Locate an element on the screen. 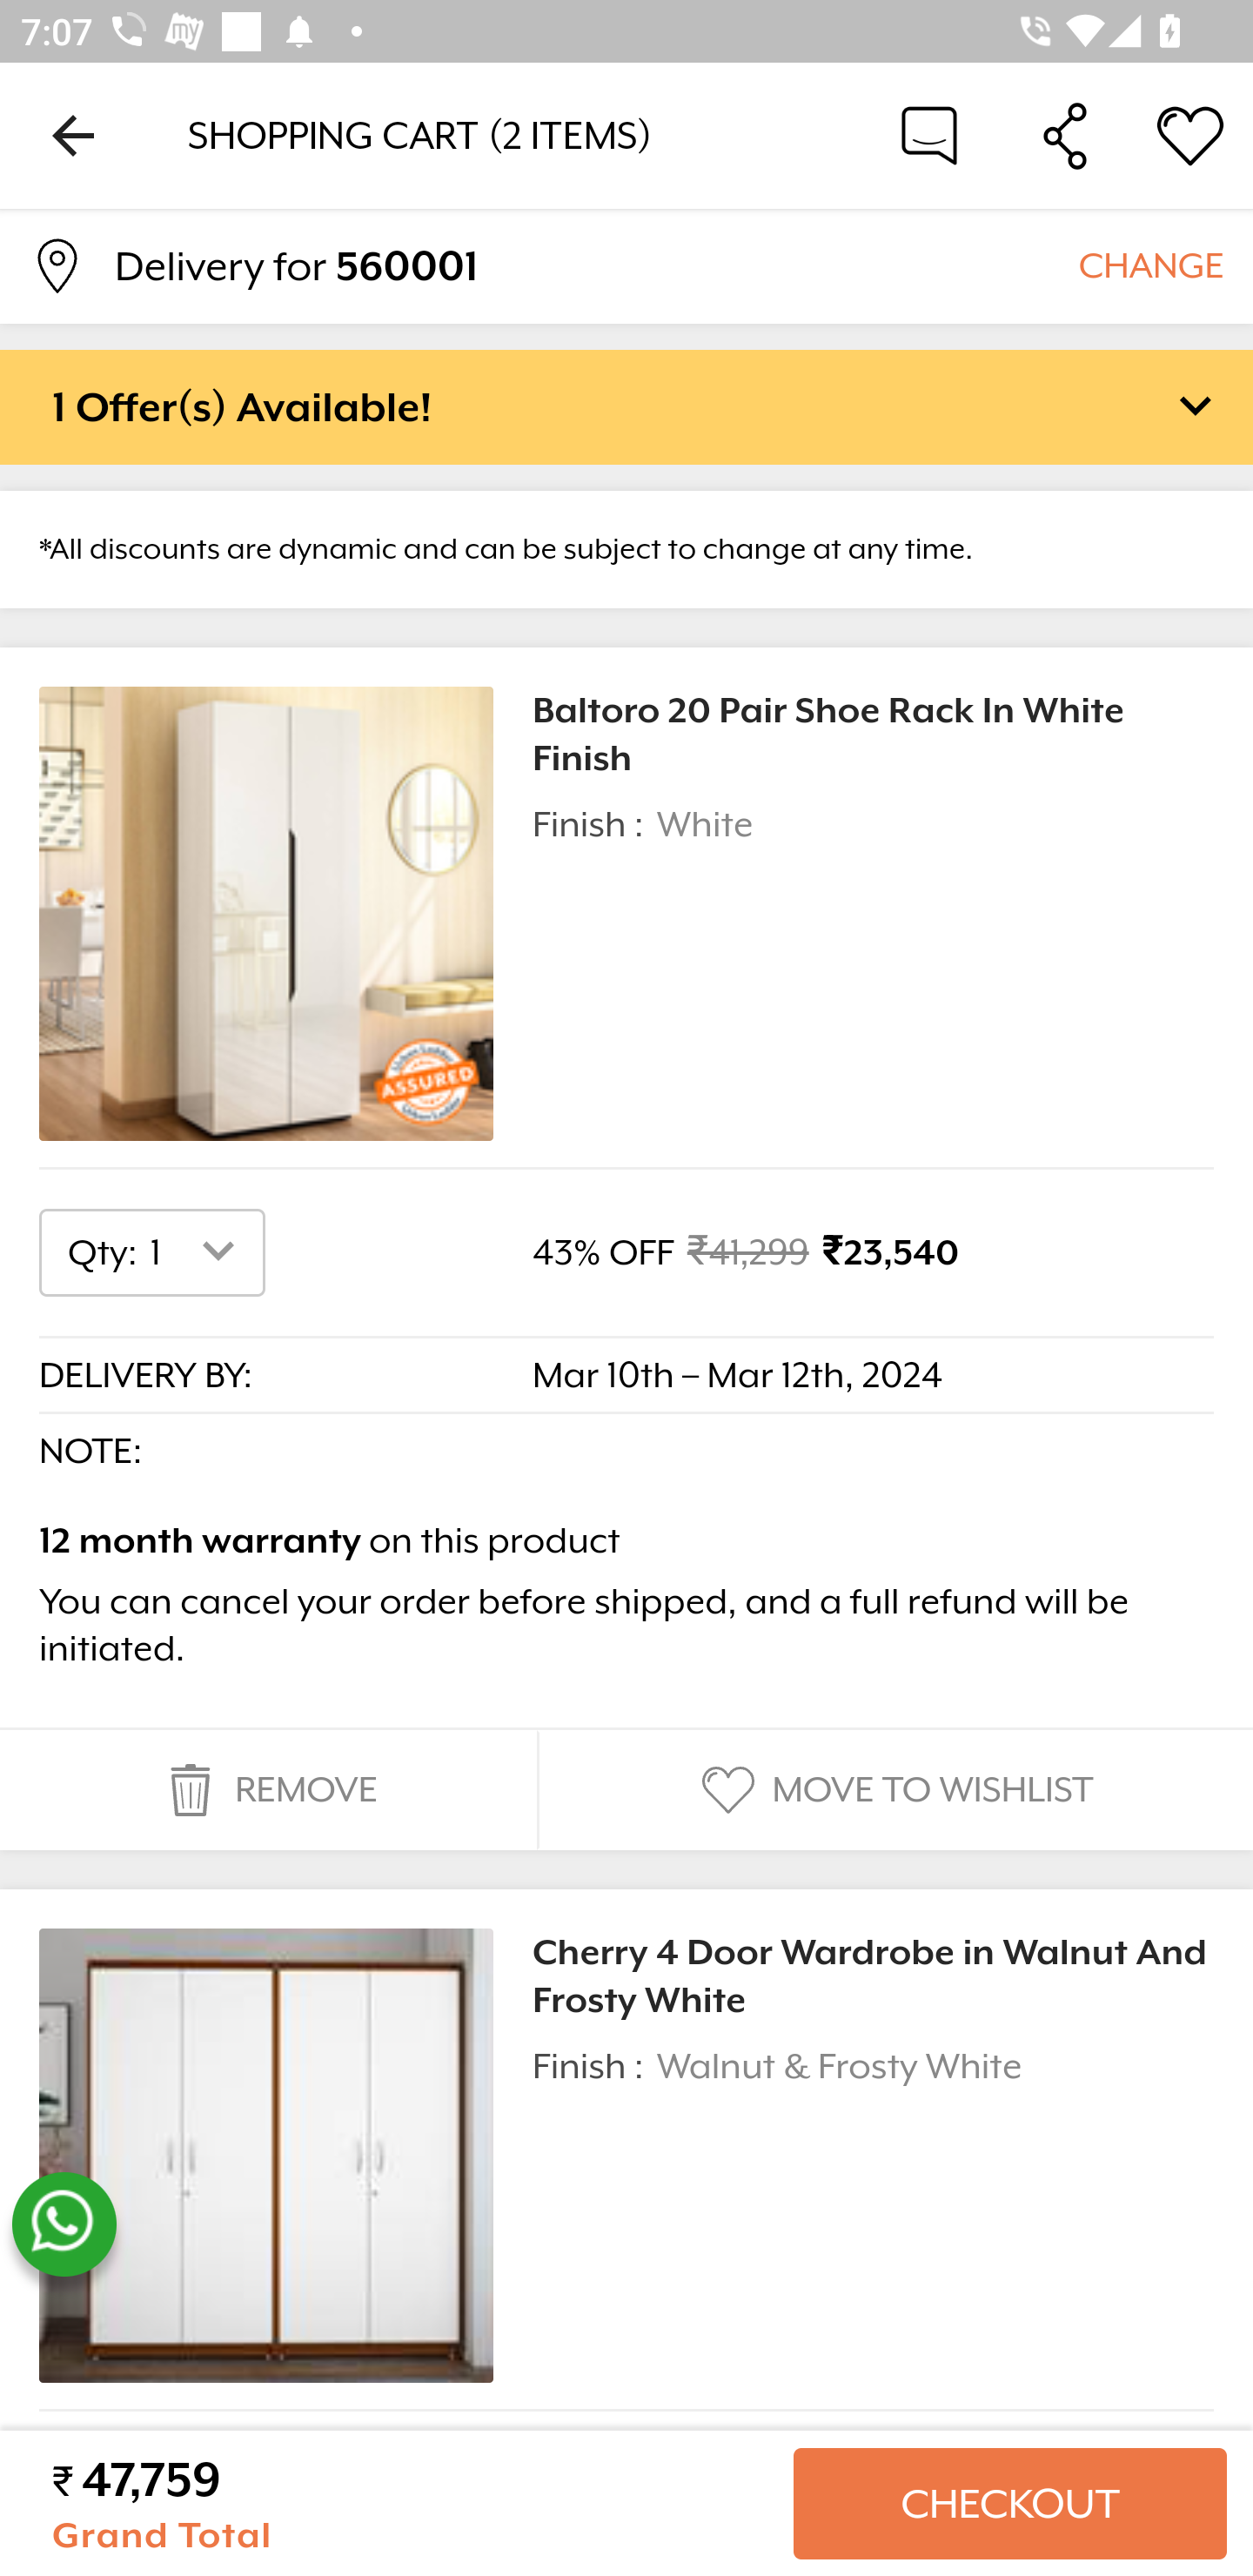  Share Cart is located at coordinates (1065, 134).